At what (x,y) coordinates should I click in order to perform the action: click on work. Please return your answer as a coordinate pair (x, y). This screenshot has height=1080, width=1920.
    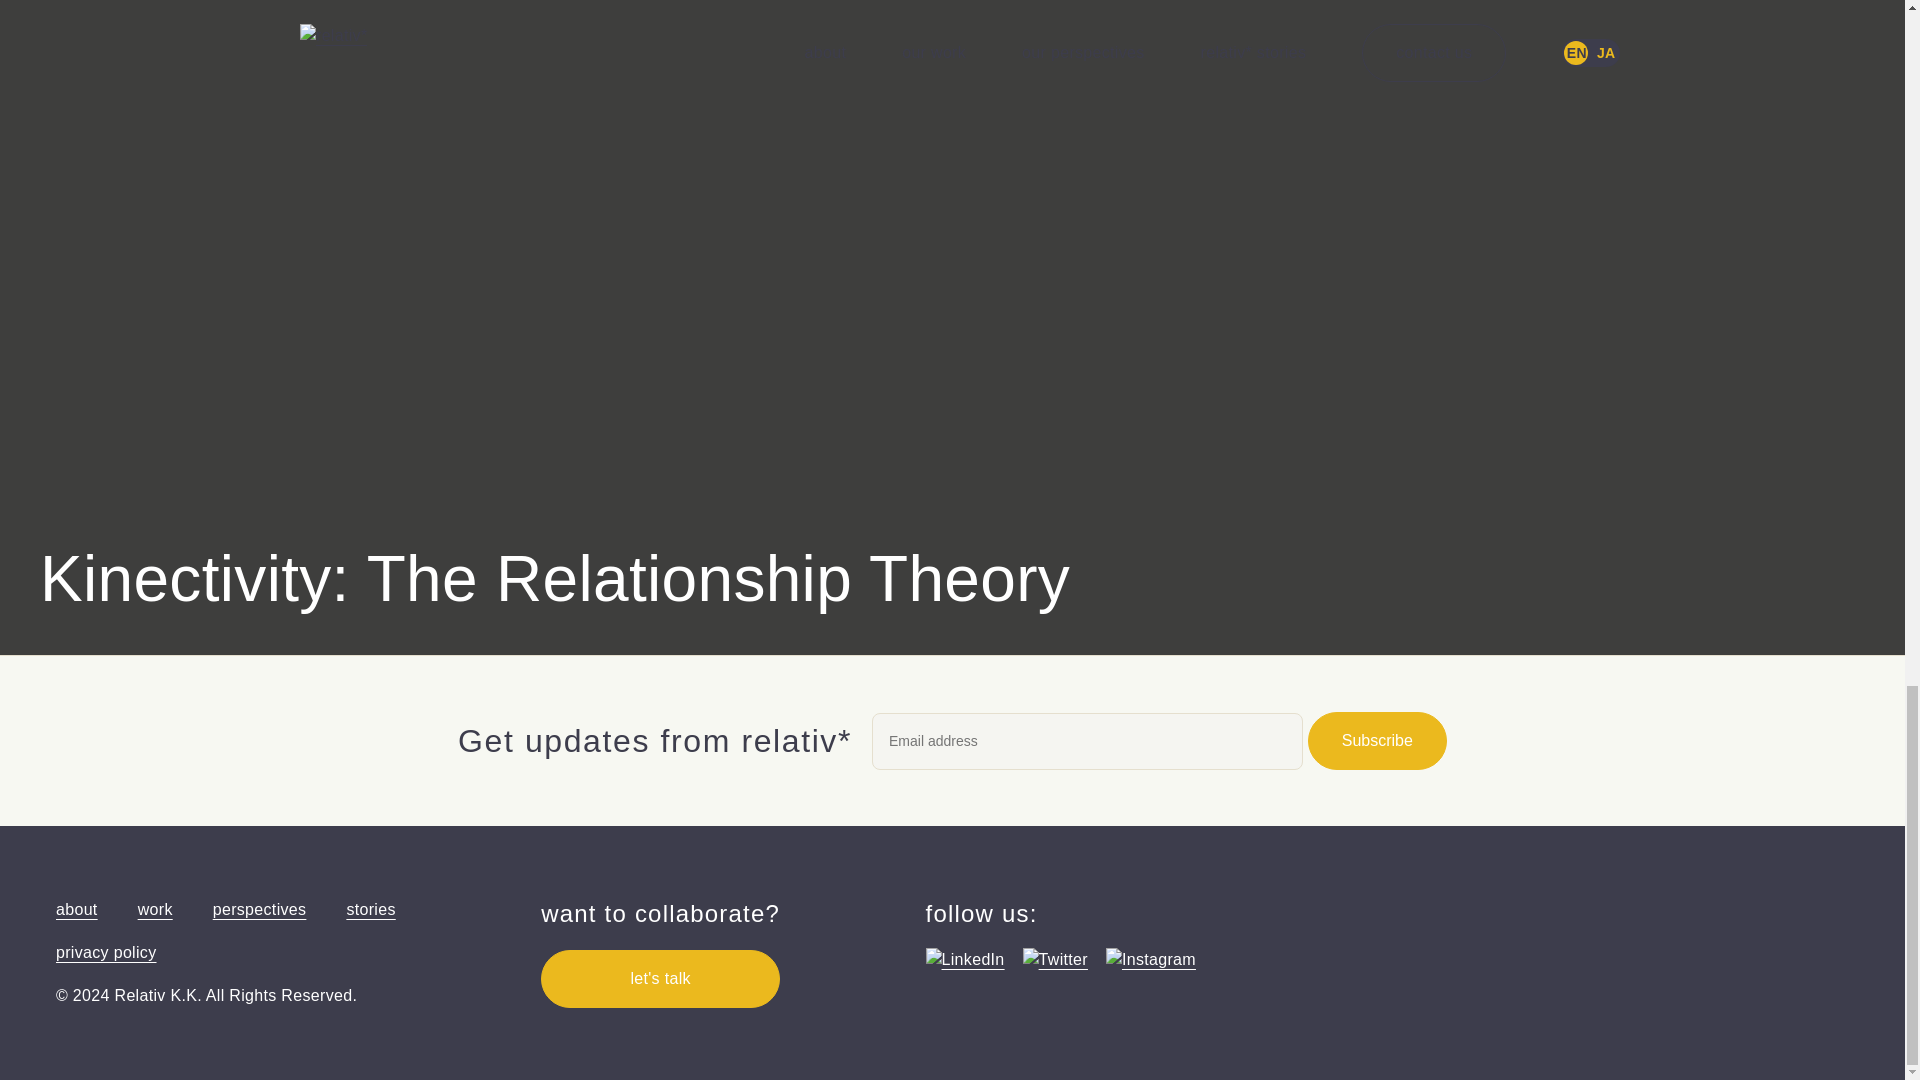
    Looking at the image, I should click on (155, 909).